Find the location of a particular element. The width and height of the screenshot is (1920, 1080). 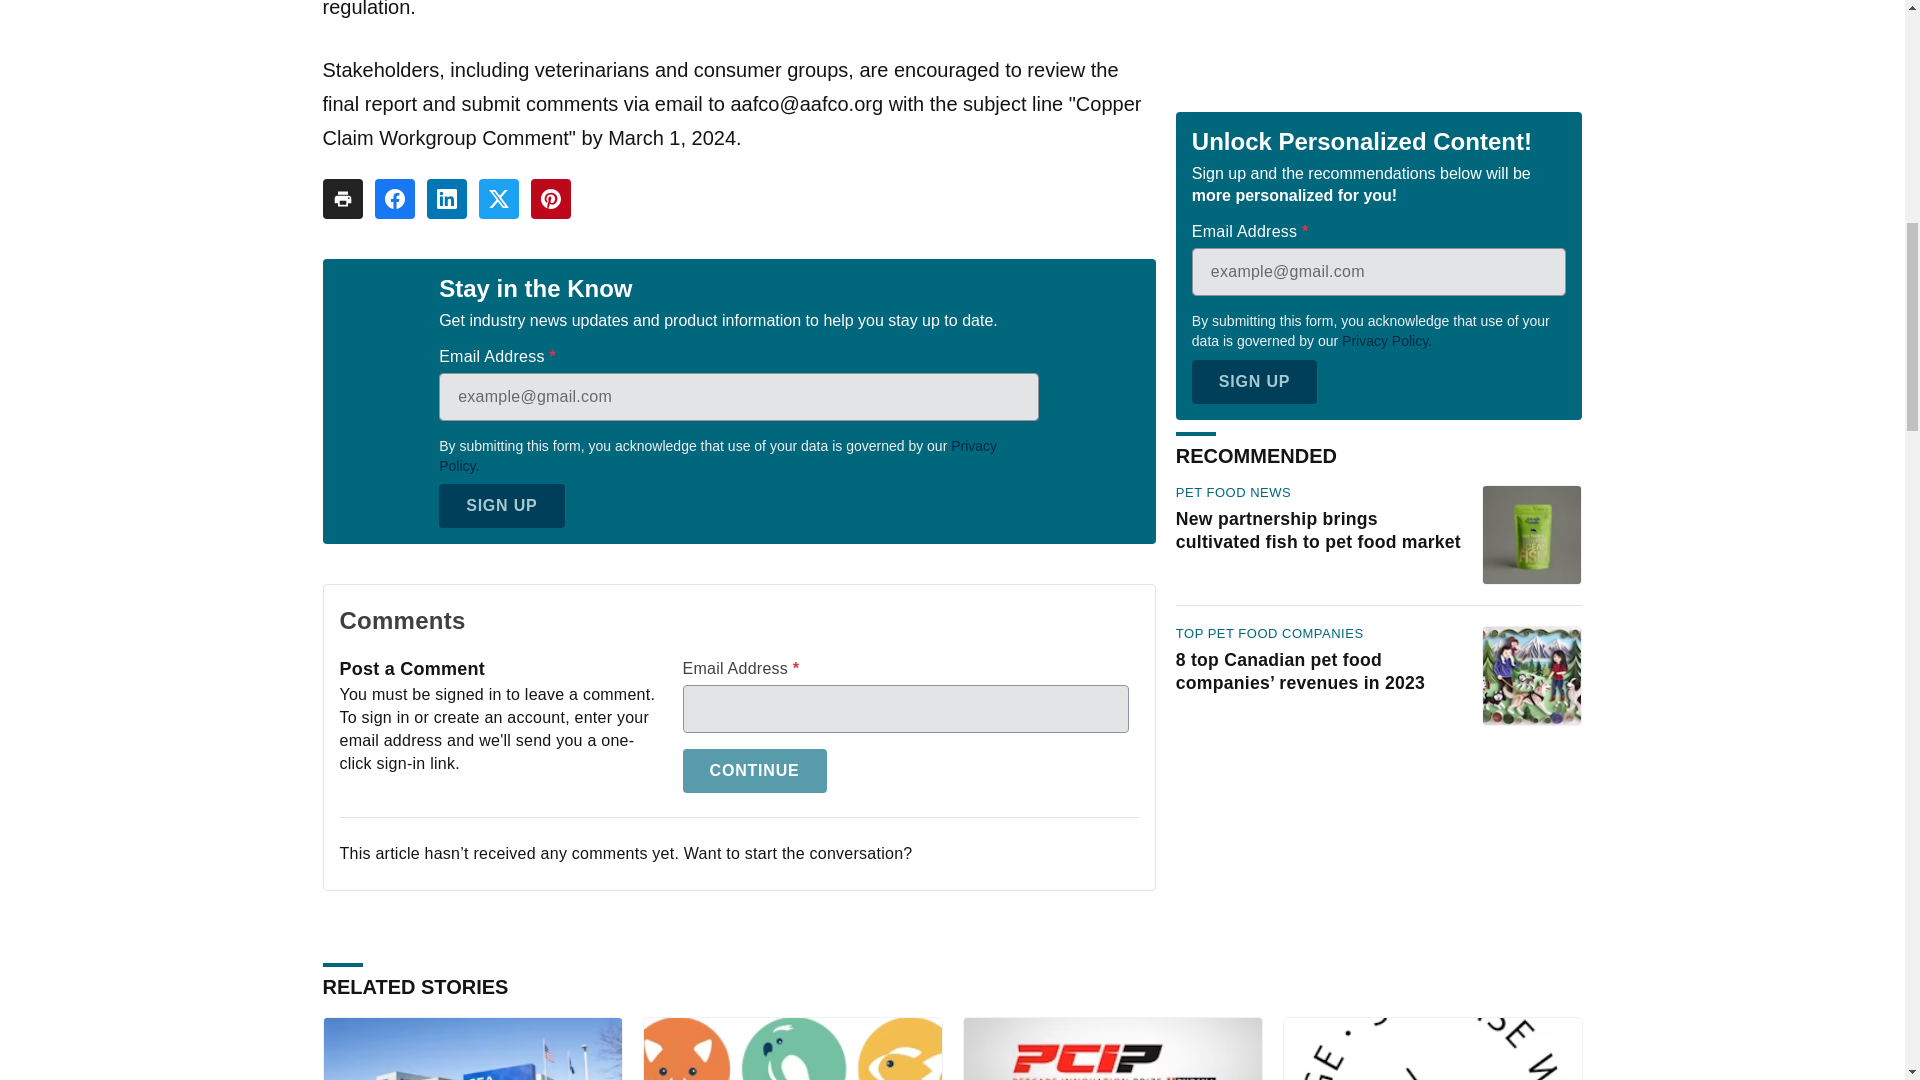

Share To linkedin is located at coordinates (446, 199).